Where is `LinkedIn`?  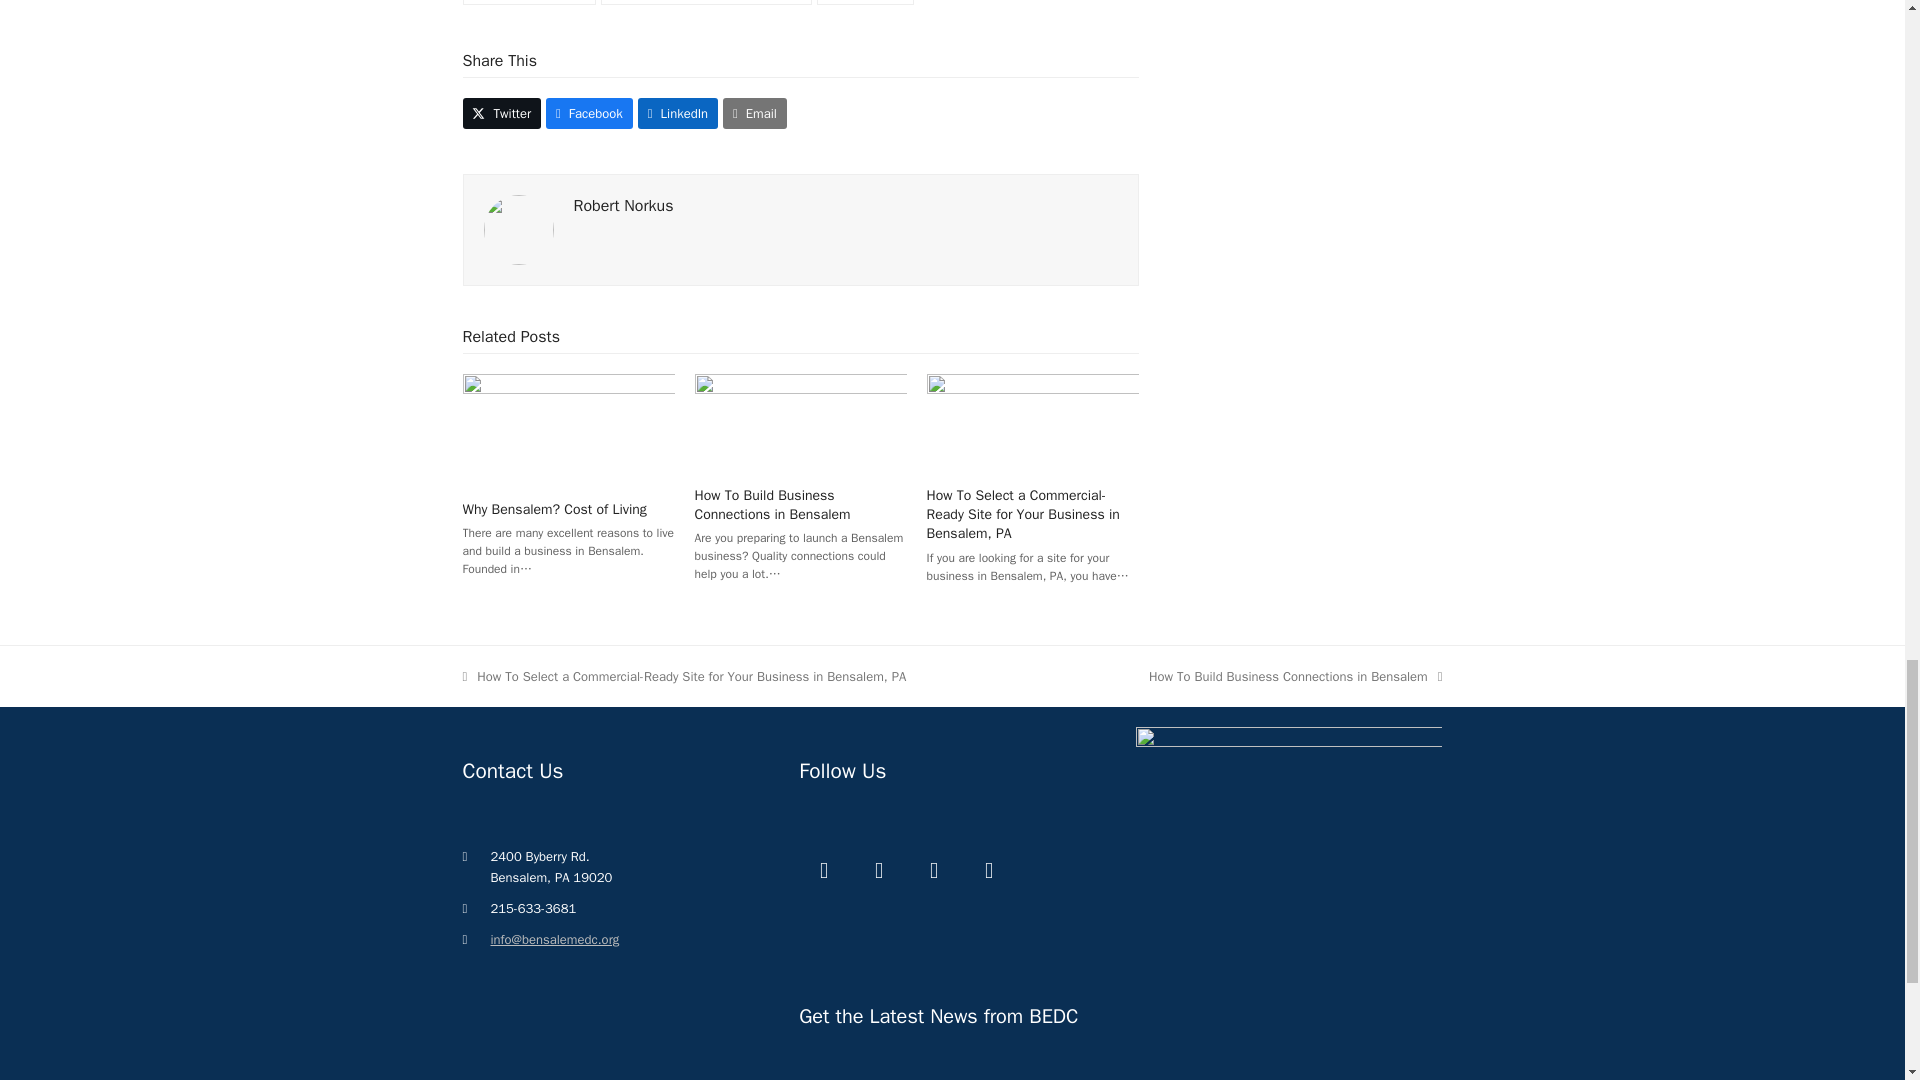
LinkedIn is located at coordinates (678, 113).